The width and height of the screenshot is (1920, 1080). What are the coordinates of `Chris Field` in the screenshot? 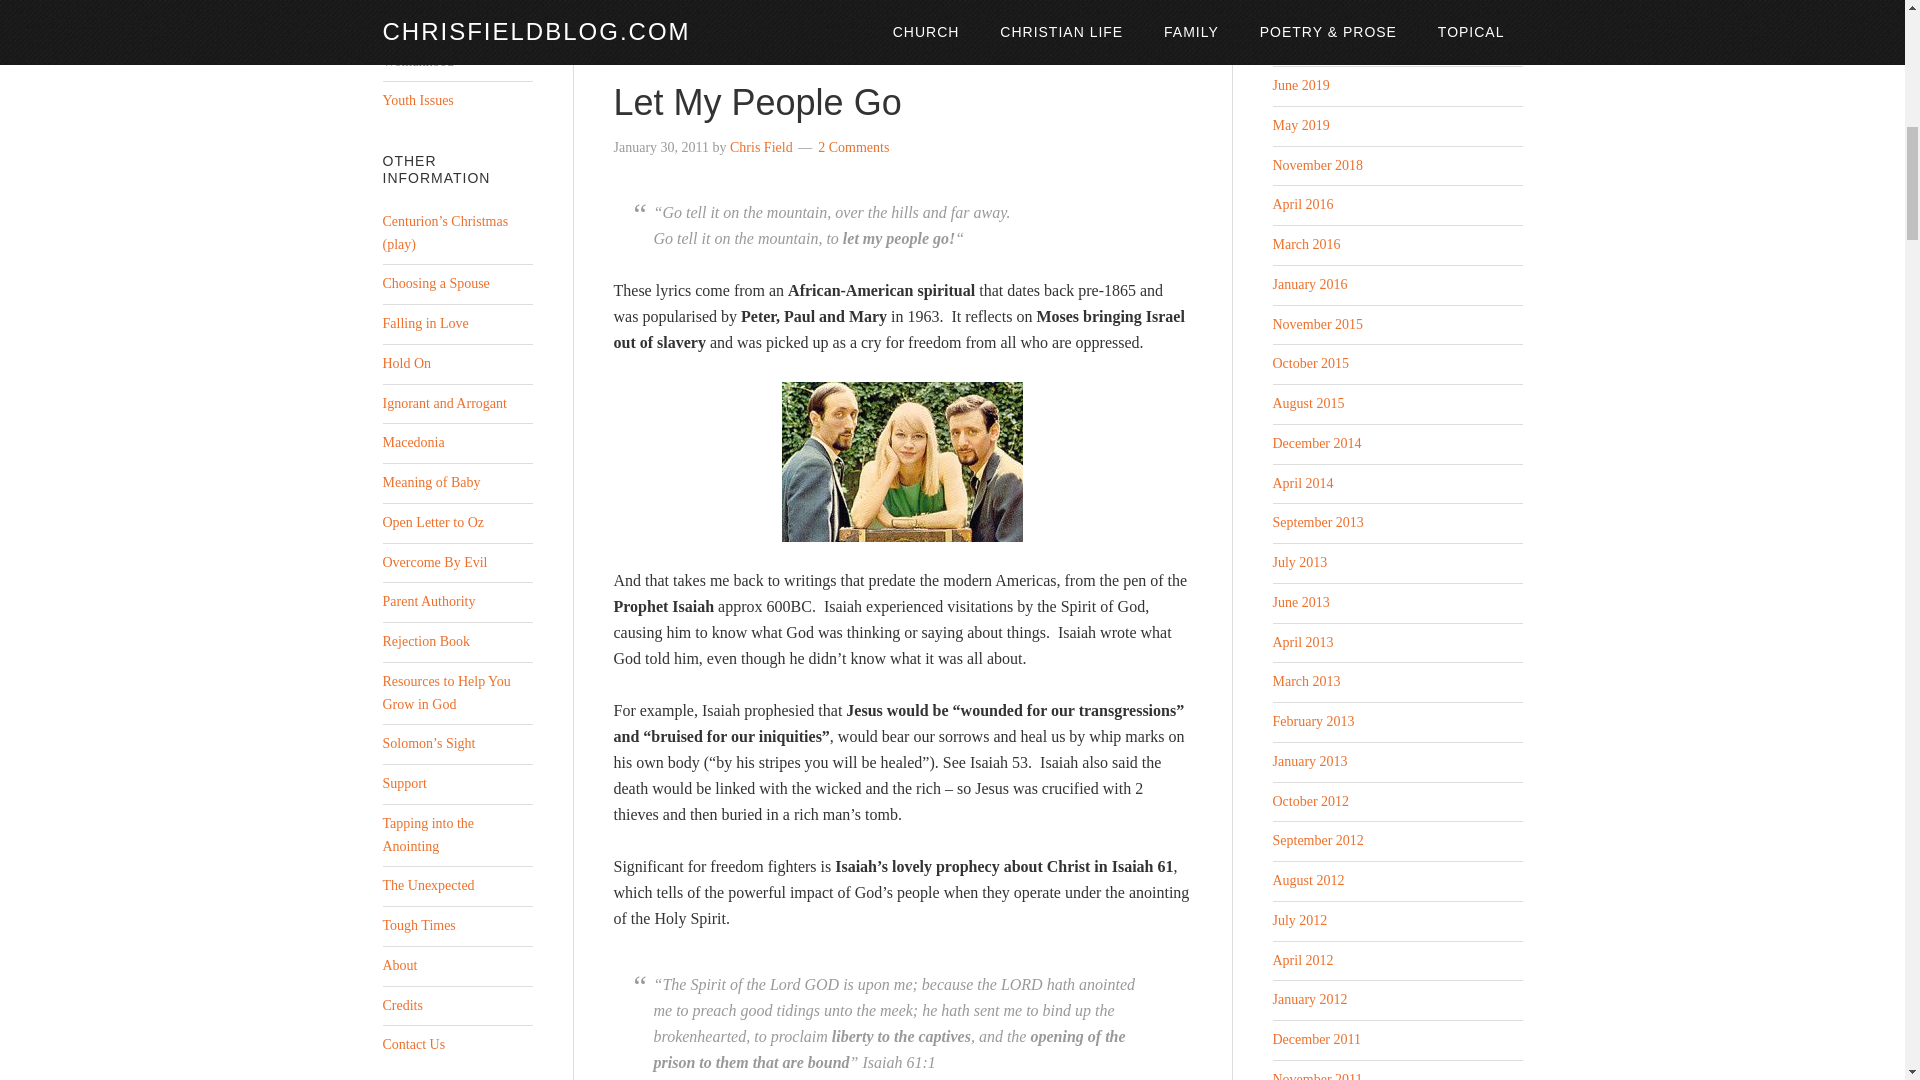 It's located at (760, 148).